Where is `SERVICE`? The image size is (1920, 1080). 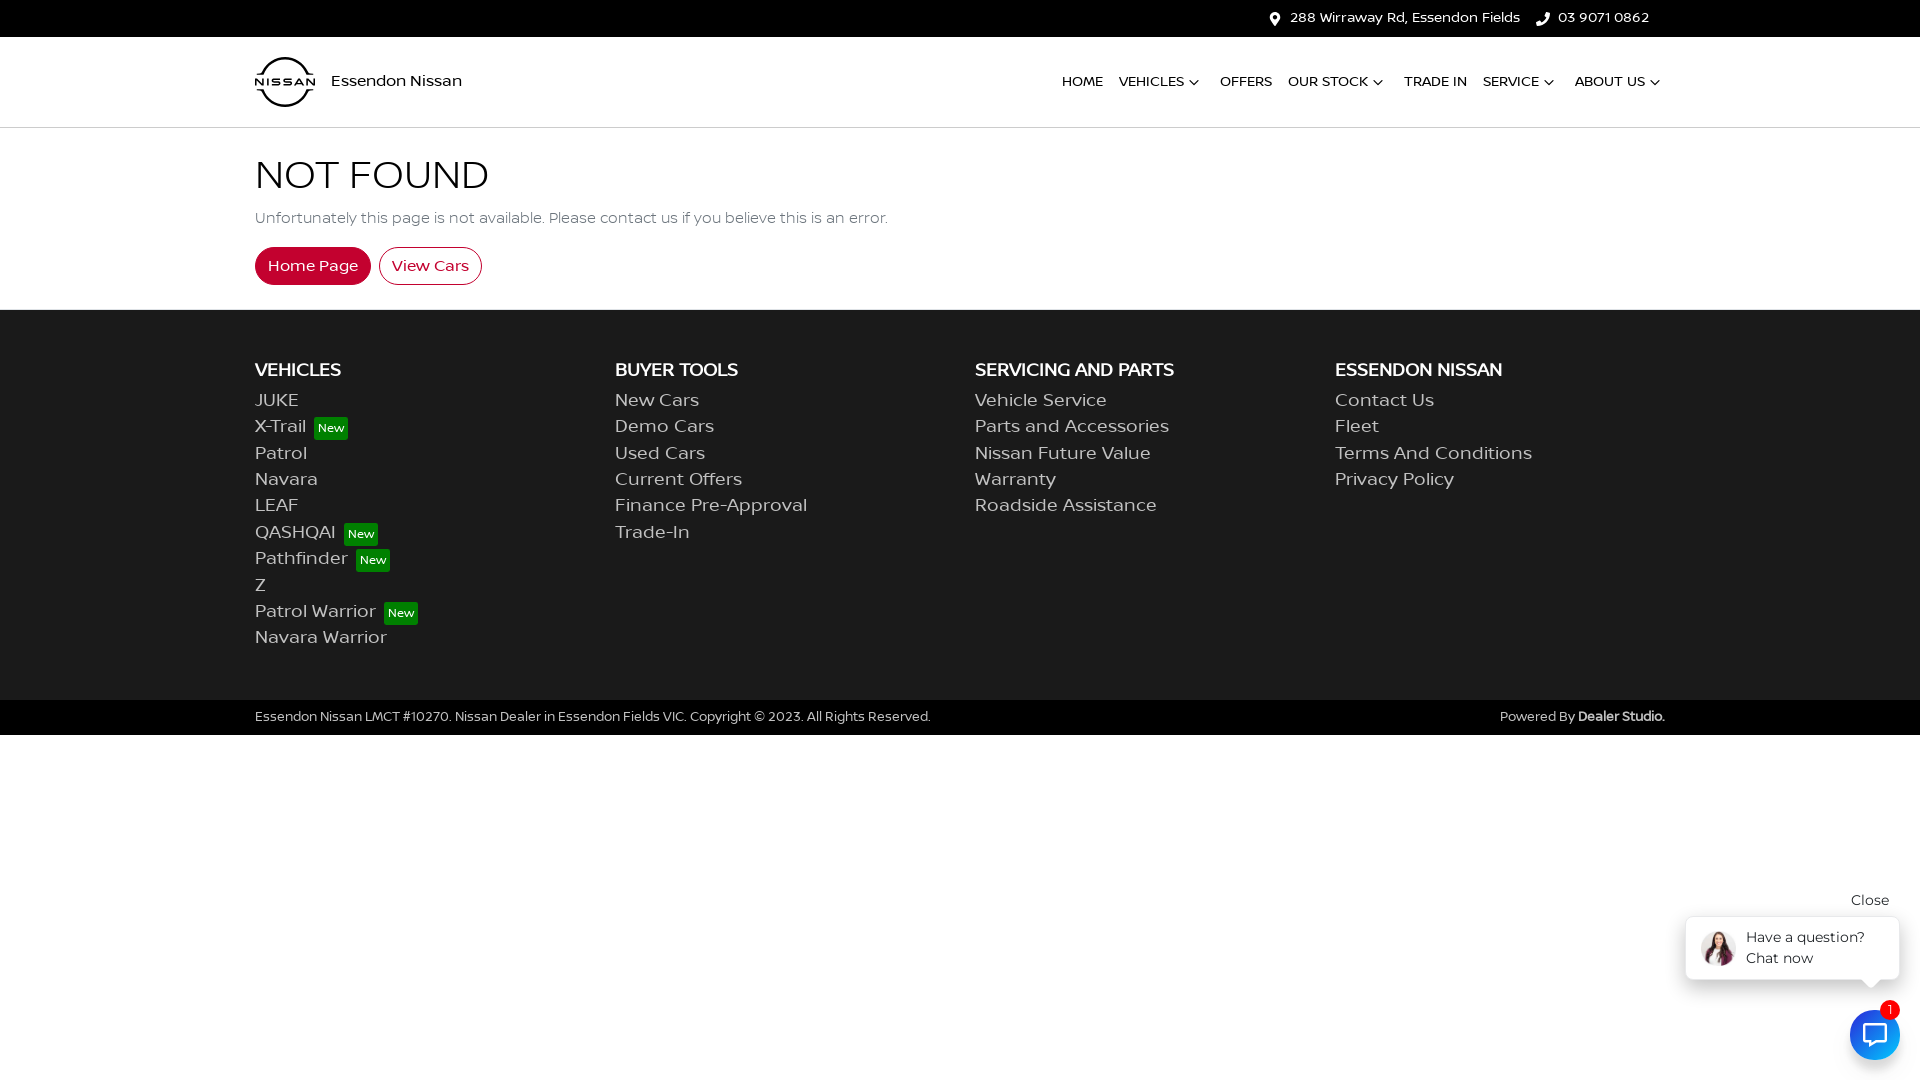
SERVICE is located at coordinates (1521, 82).